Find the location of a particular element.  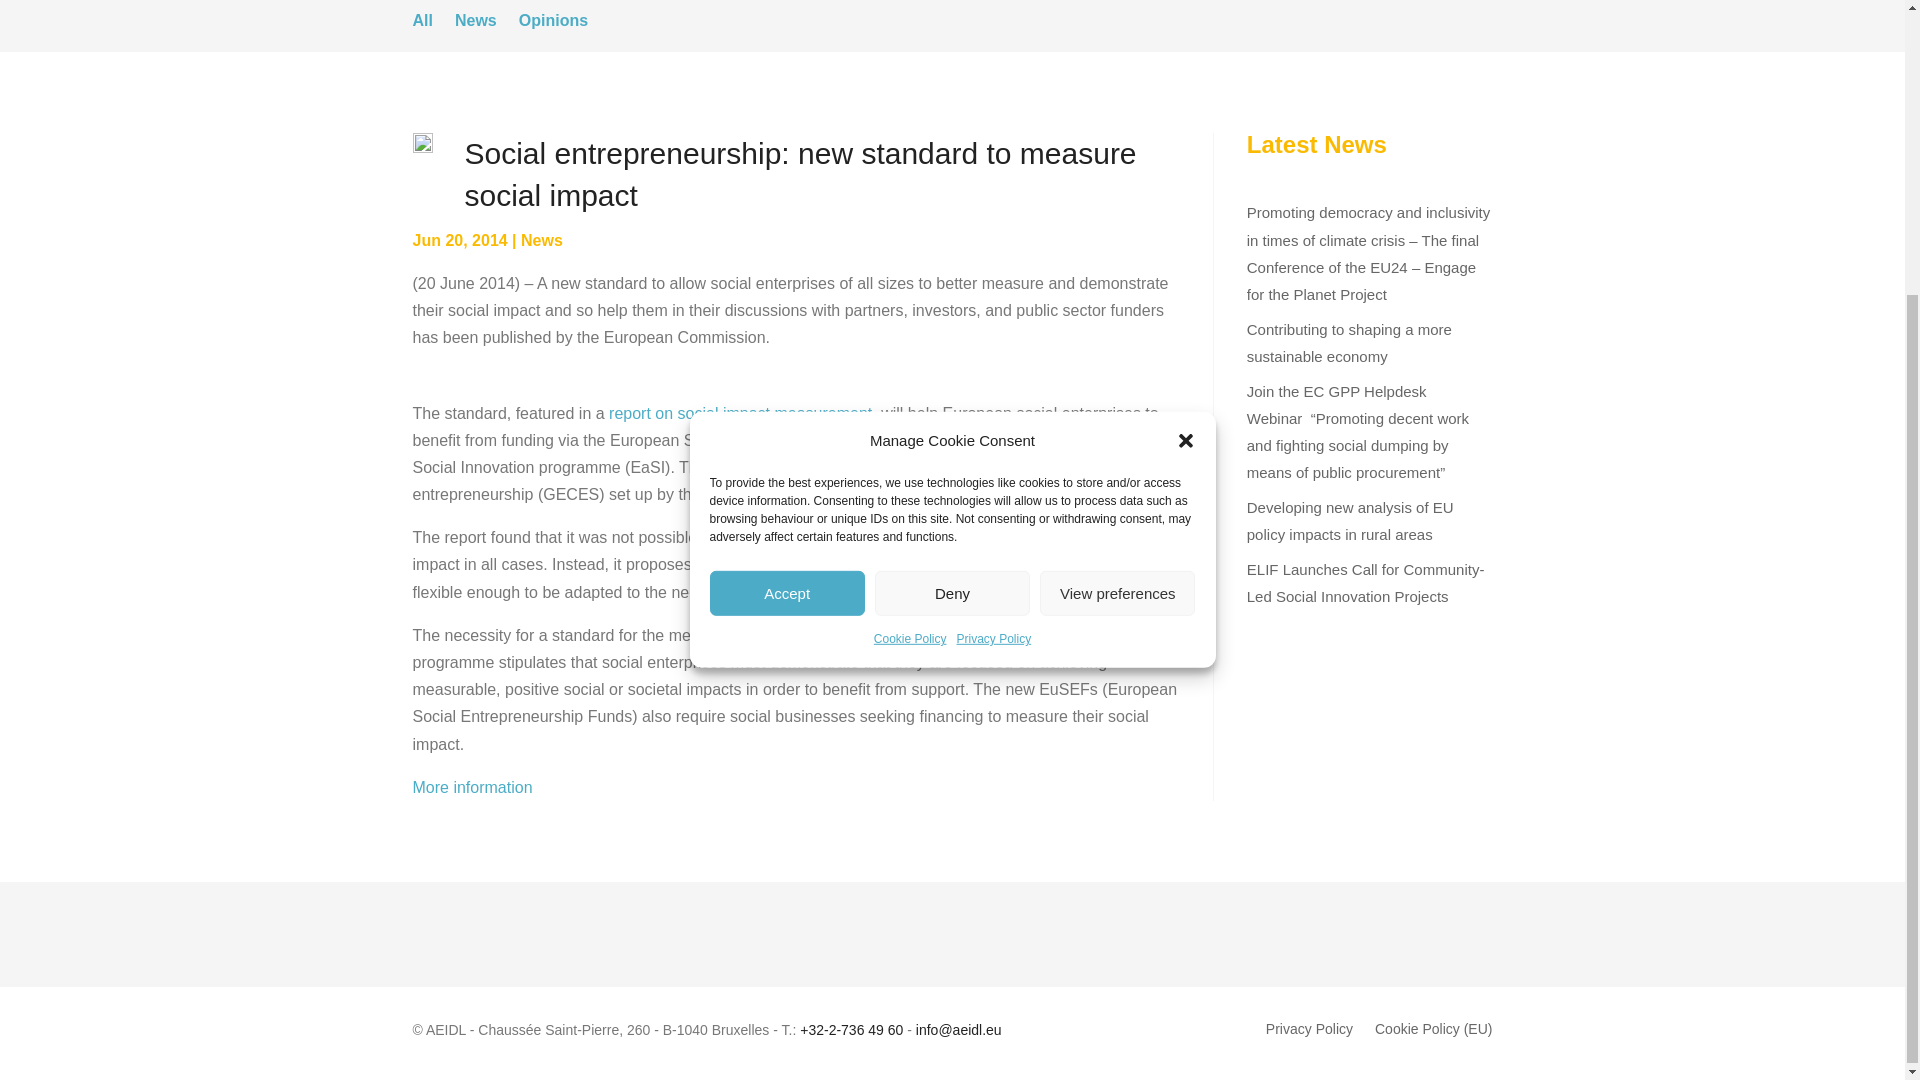

Privacy Policy is located at coordinates (994, 246).